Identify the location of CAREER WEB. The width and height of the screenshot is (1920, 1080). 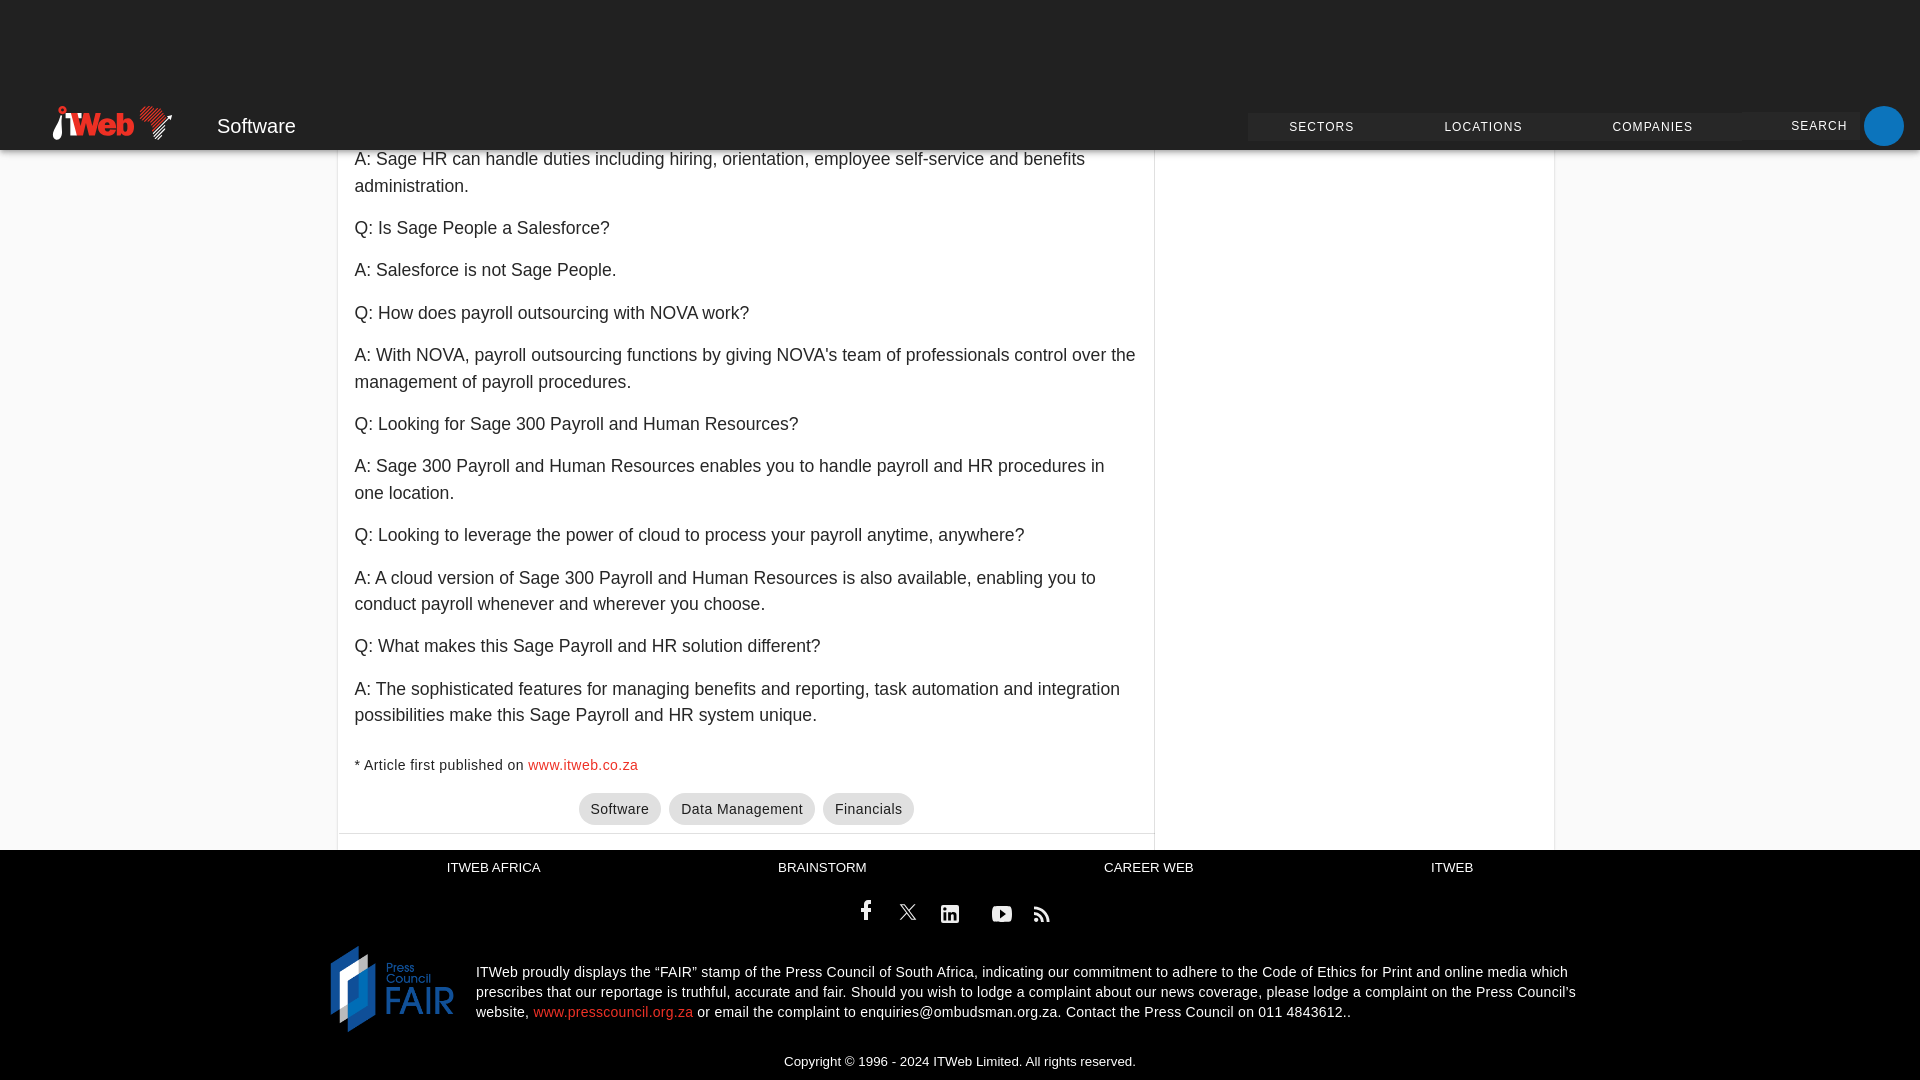
(1149, 868).